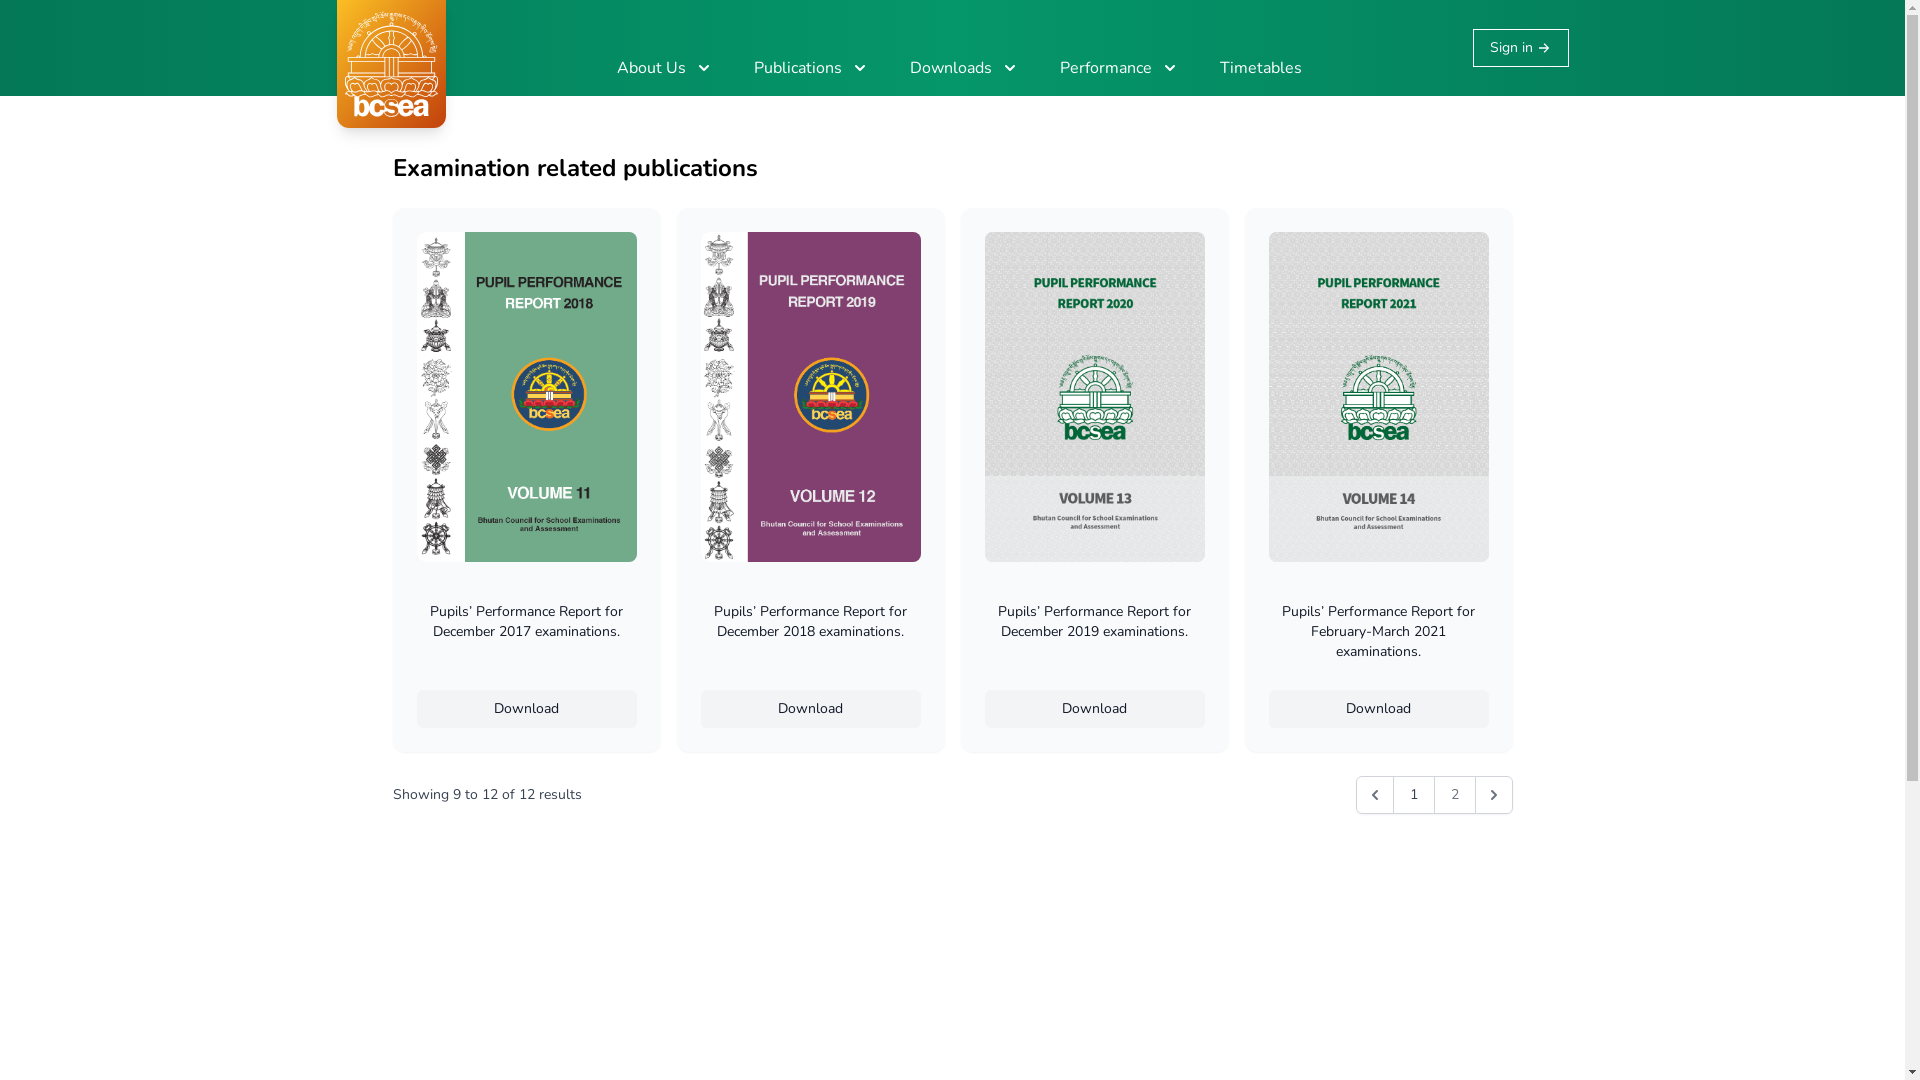 The width and height of the screenshot is (1920, 1080). What do you see at coordinates (1261, 68) in the screenshot?
I see `Timetables` at bounding box center [1261, 68].